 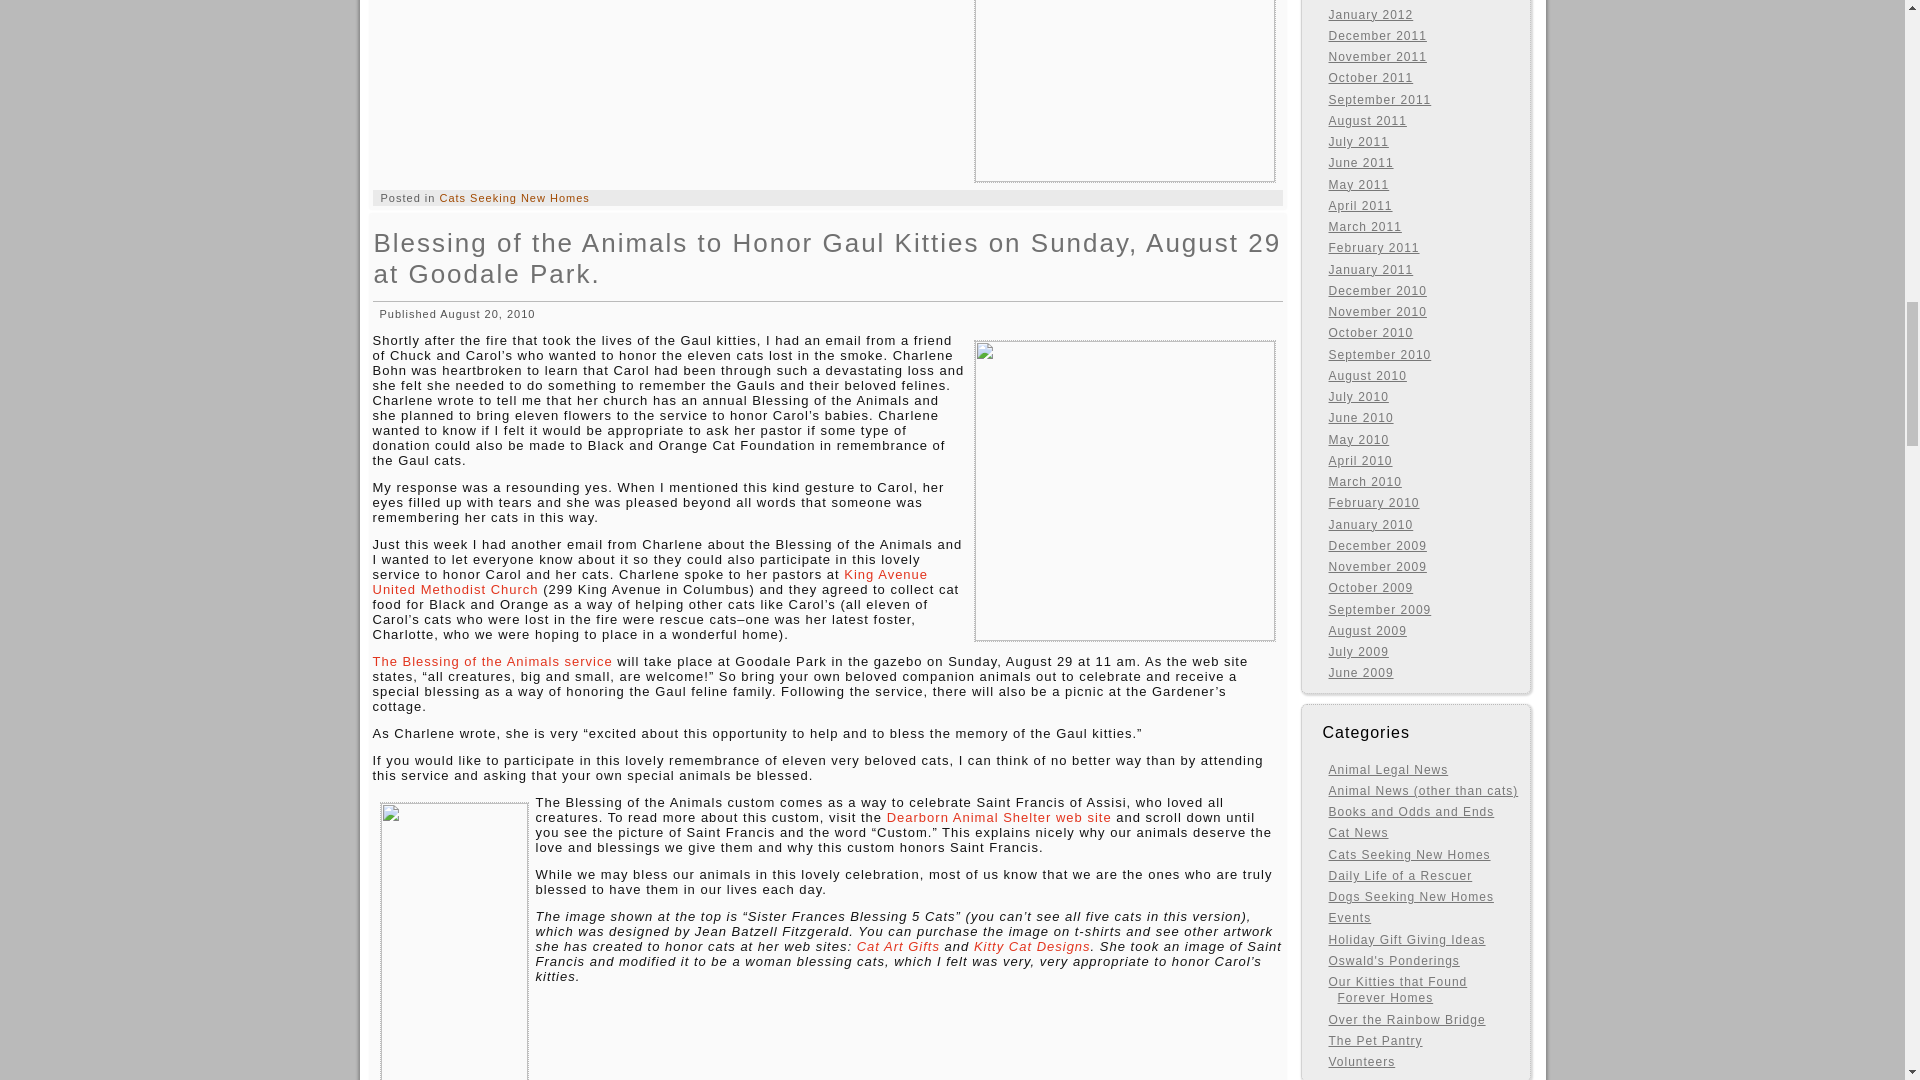 What do you see at coordinates (1124, 91) in the screenshot?
I see `sassy` at bounding box center [1124, 91].